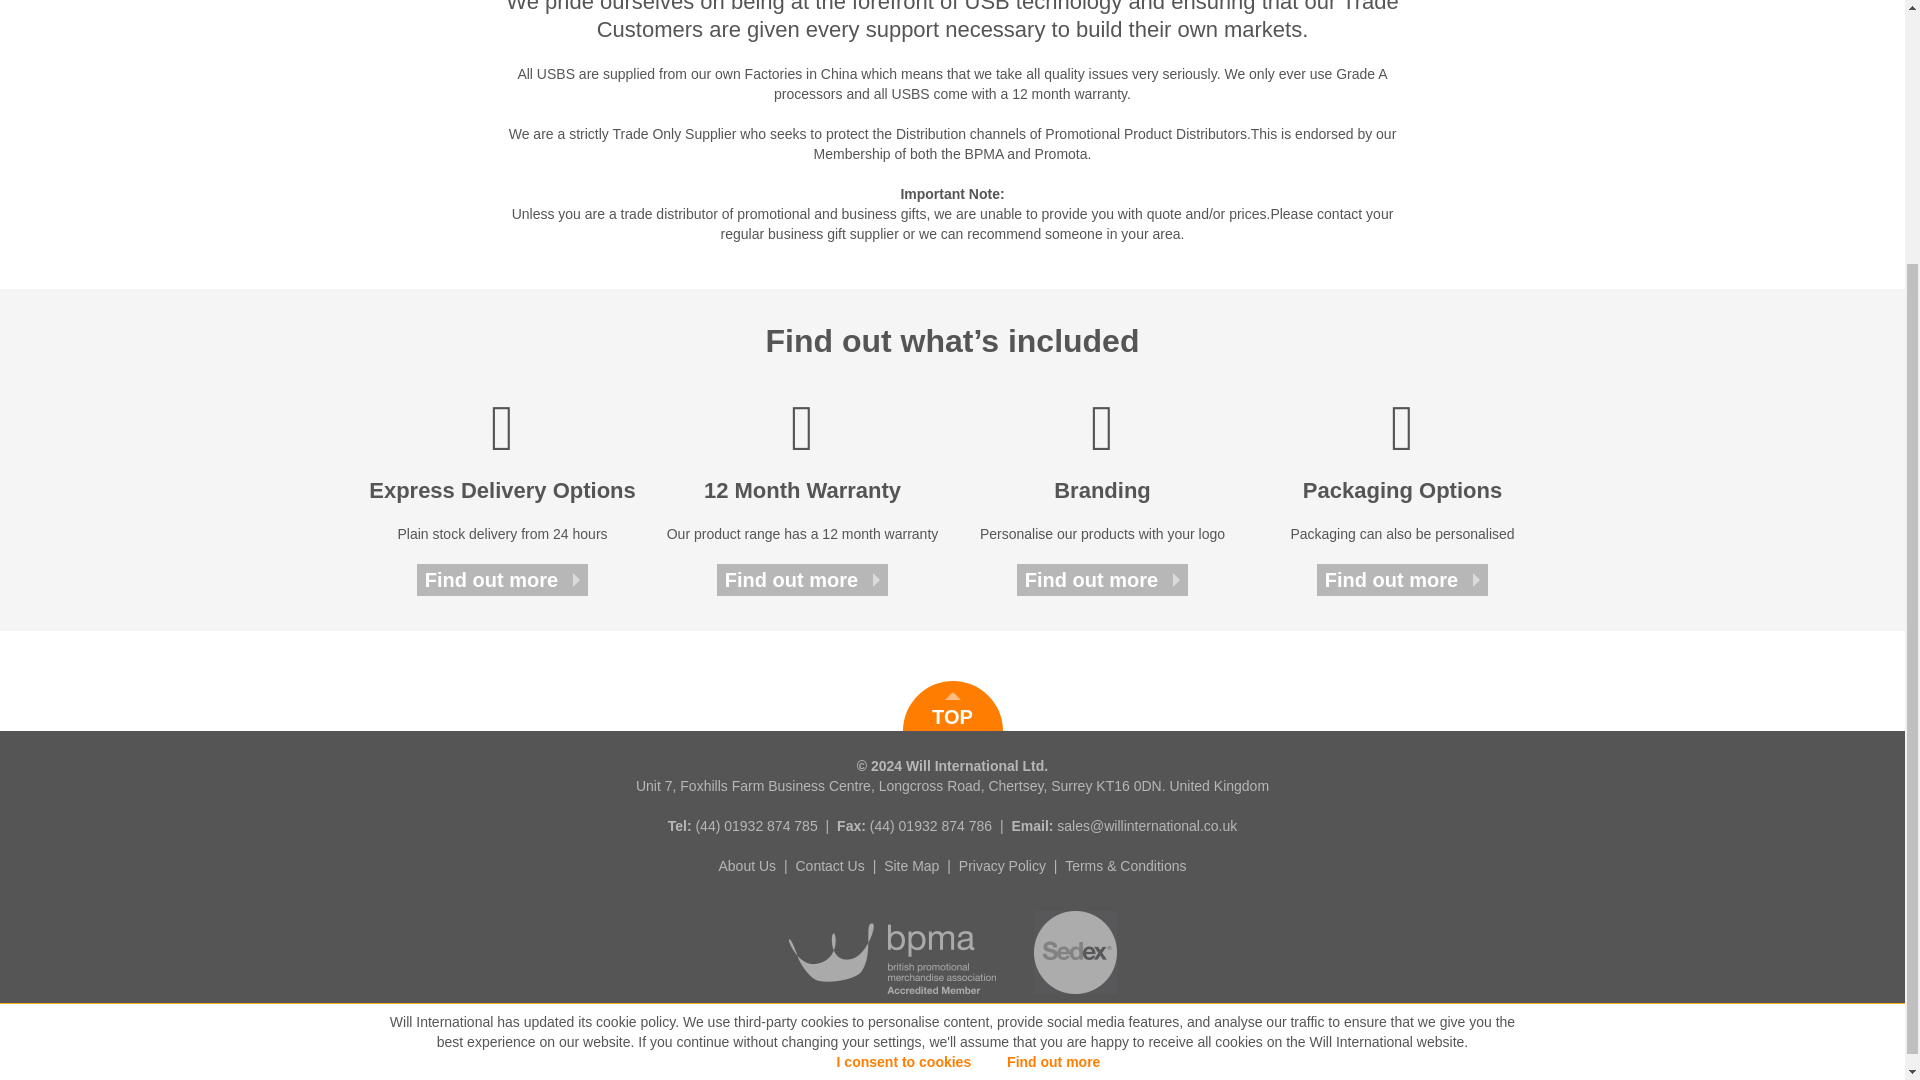  Describe the element at coordinates (1102, 580) in the screenshot. I see `Find out more` at that location.